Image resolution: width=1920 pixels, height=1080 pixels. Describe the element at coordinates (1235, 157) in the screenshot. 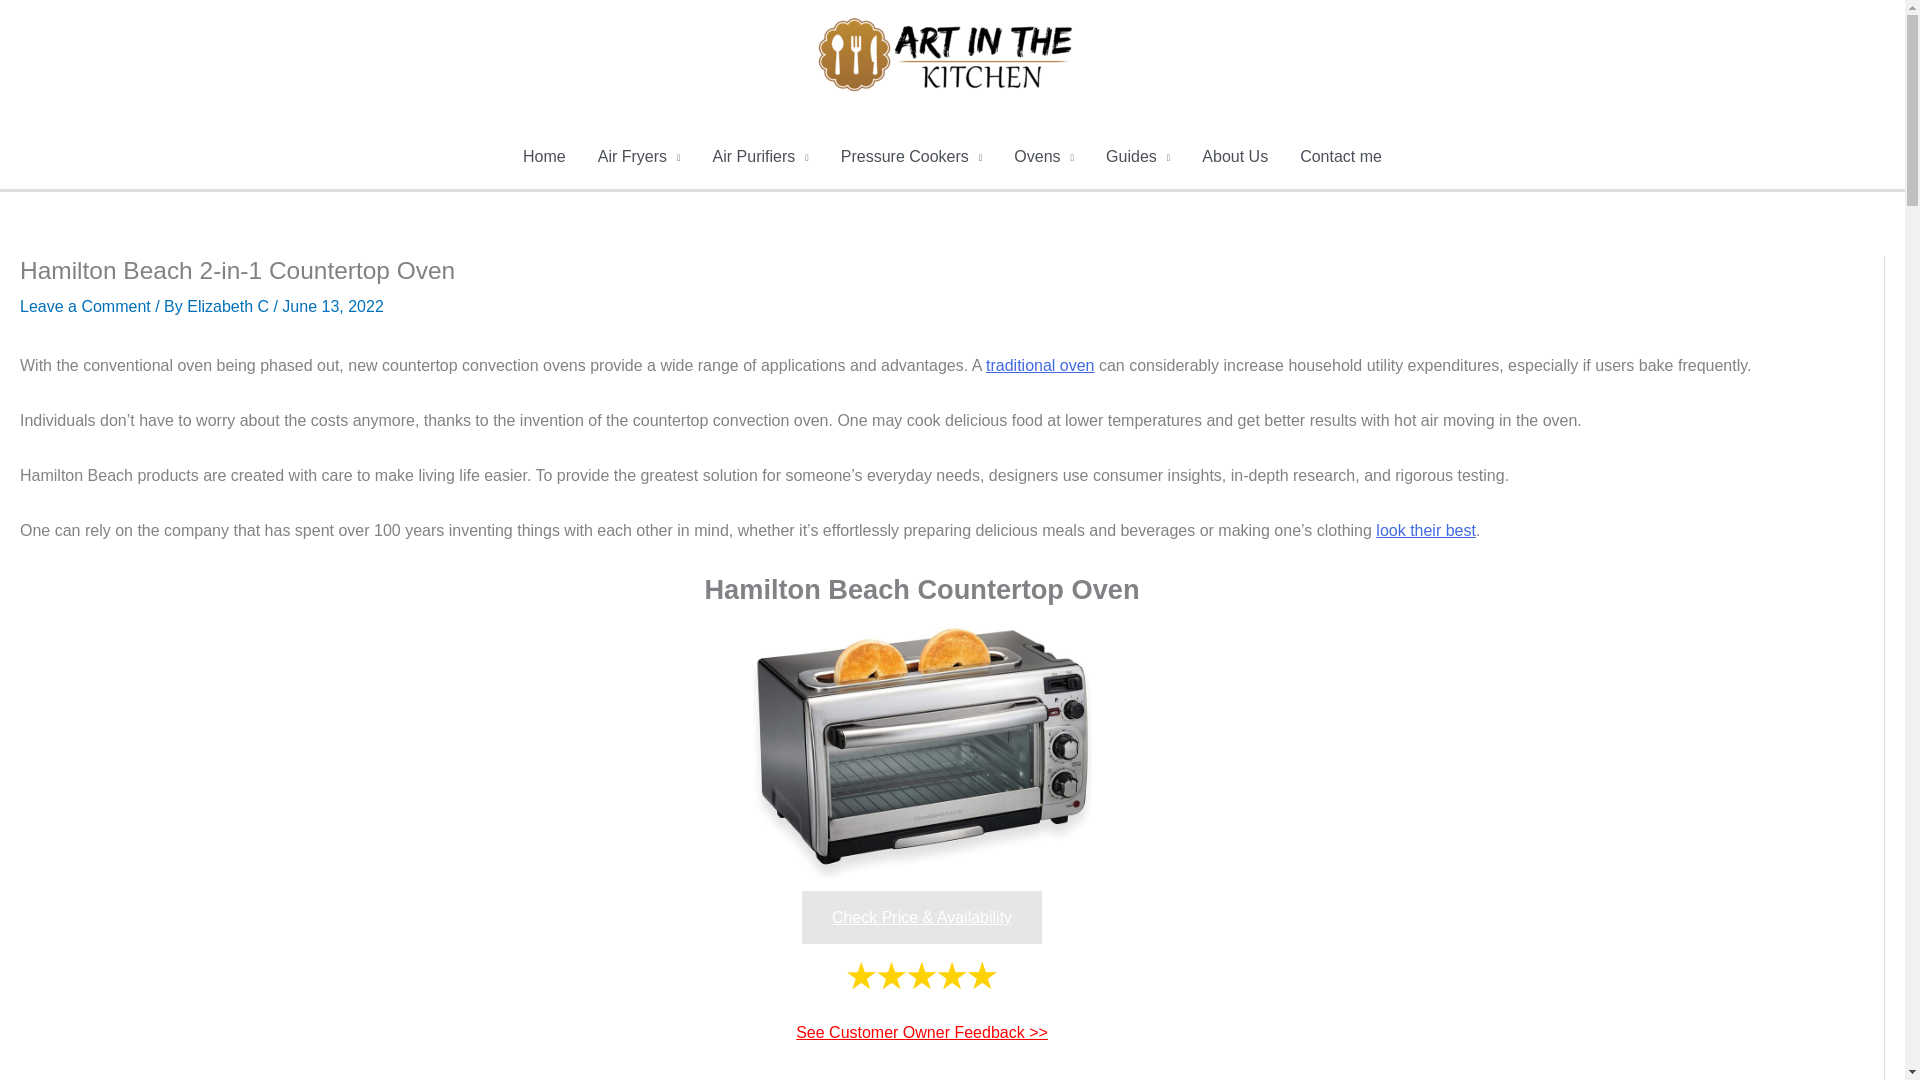

I see `About Us` at that location.